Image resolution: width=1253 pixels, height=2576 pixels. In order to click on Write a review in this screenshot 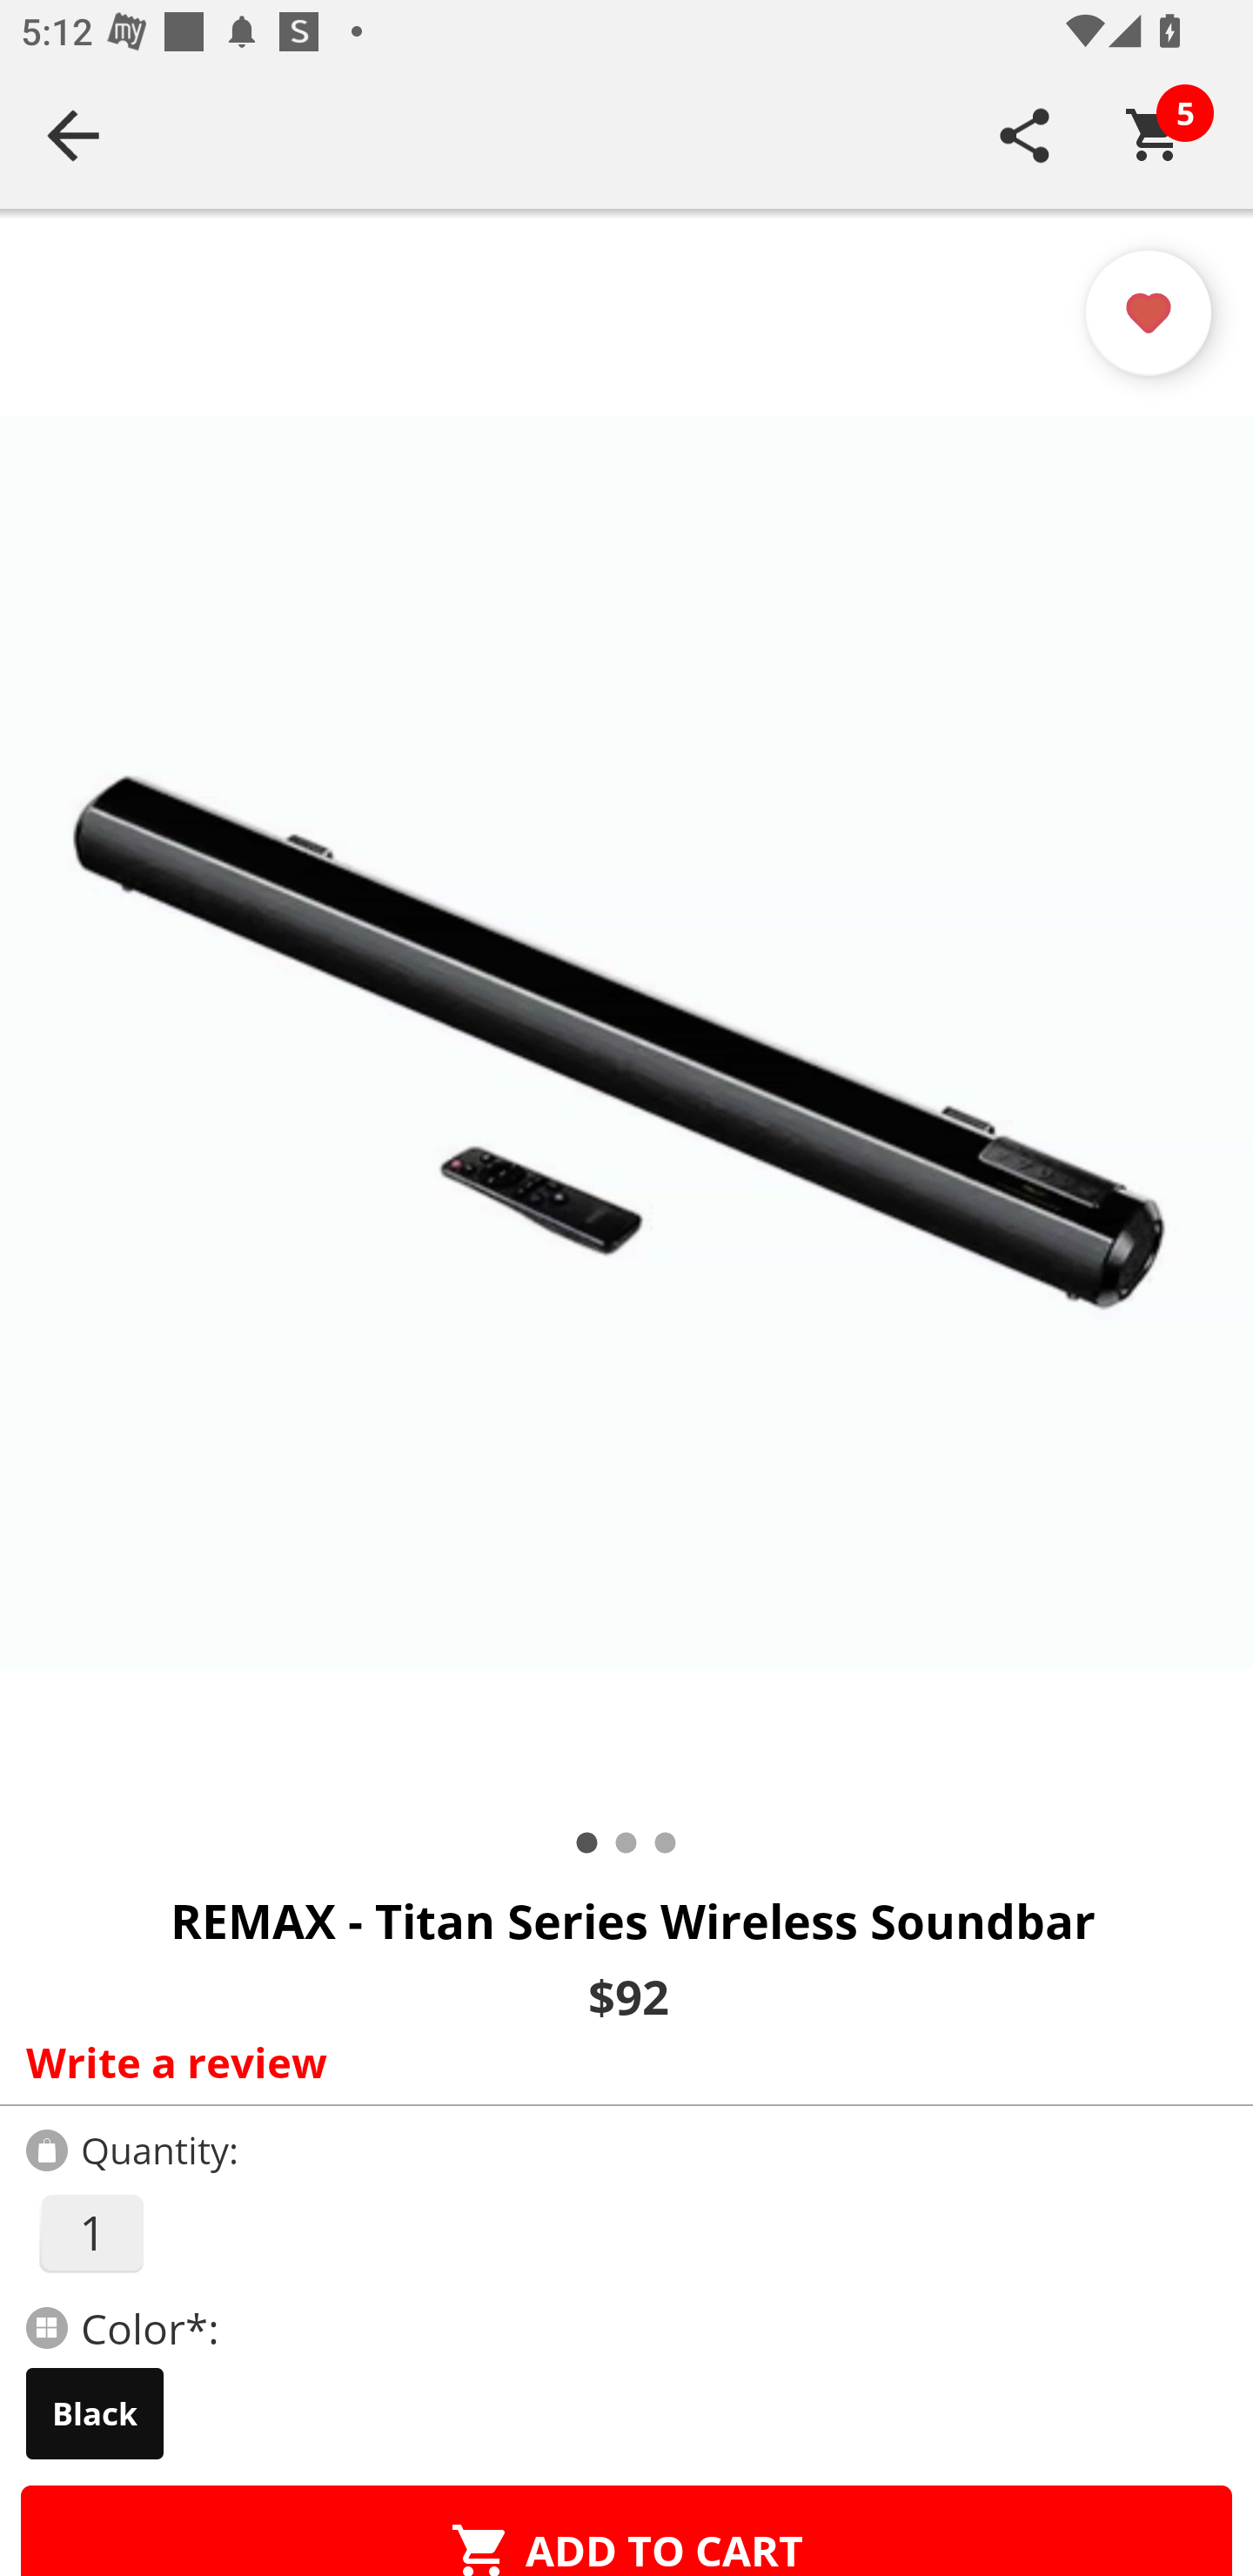, I will do `click(620, 2062)`.